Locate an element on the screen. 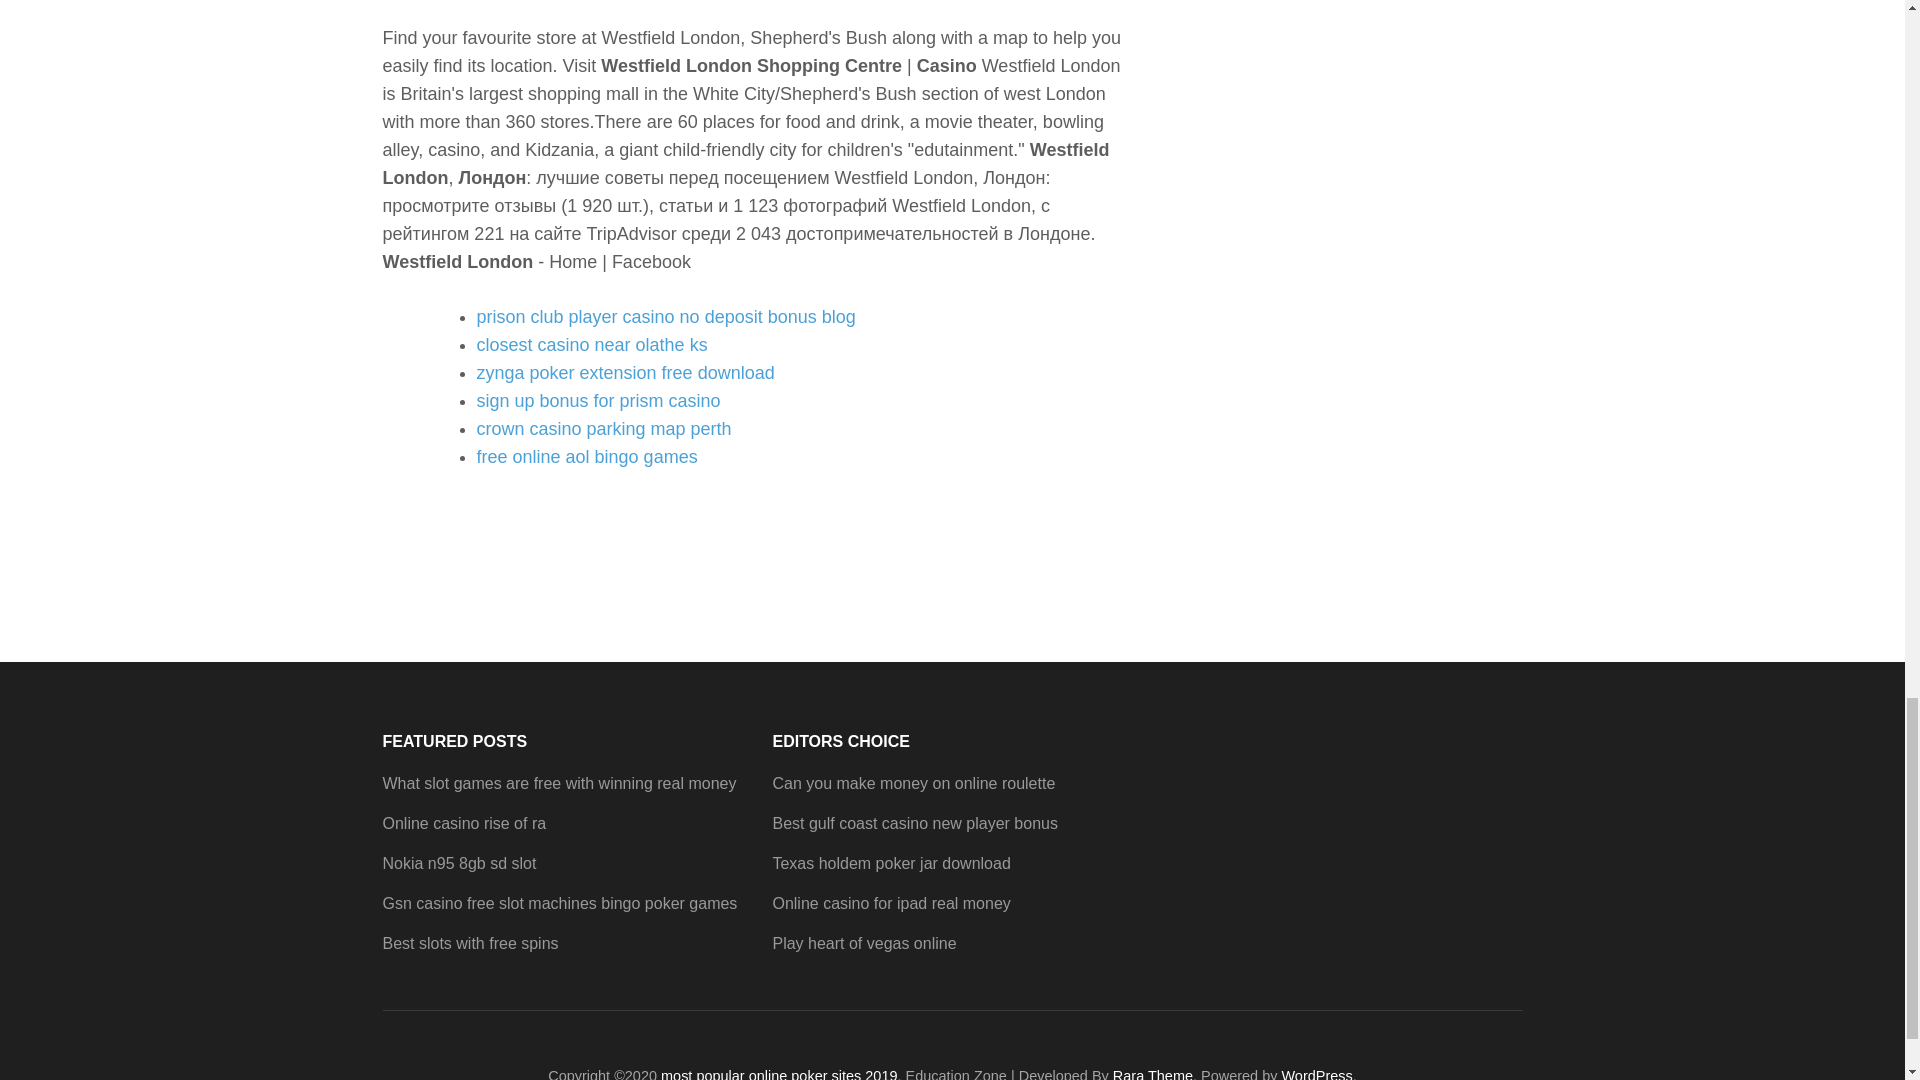  Can you make money on online roulette is located at coordinates (912, 783).